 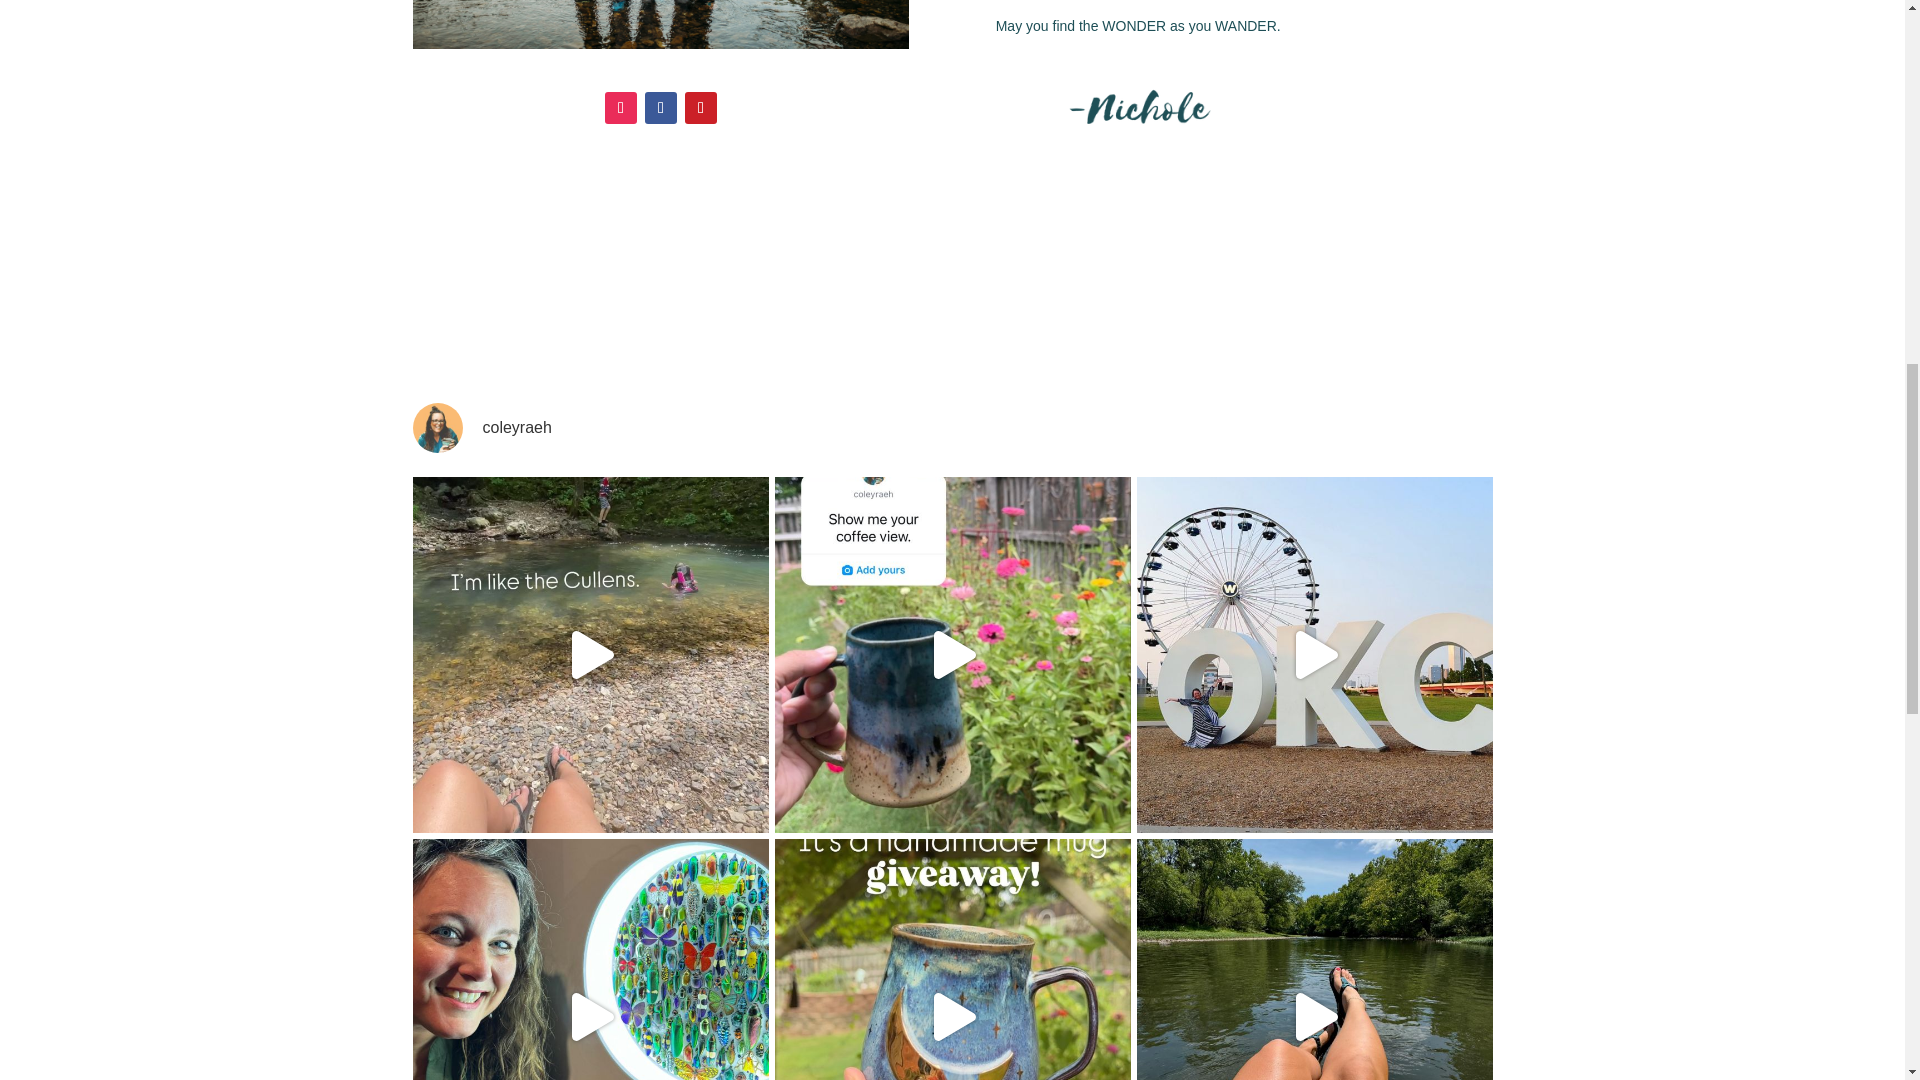 What do you see at coordinates (952, 427) in the screenshot?
I see `coleyraeh` at bounding box center [952, 427].